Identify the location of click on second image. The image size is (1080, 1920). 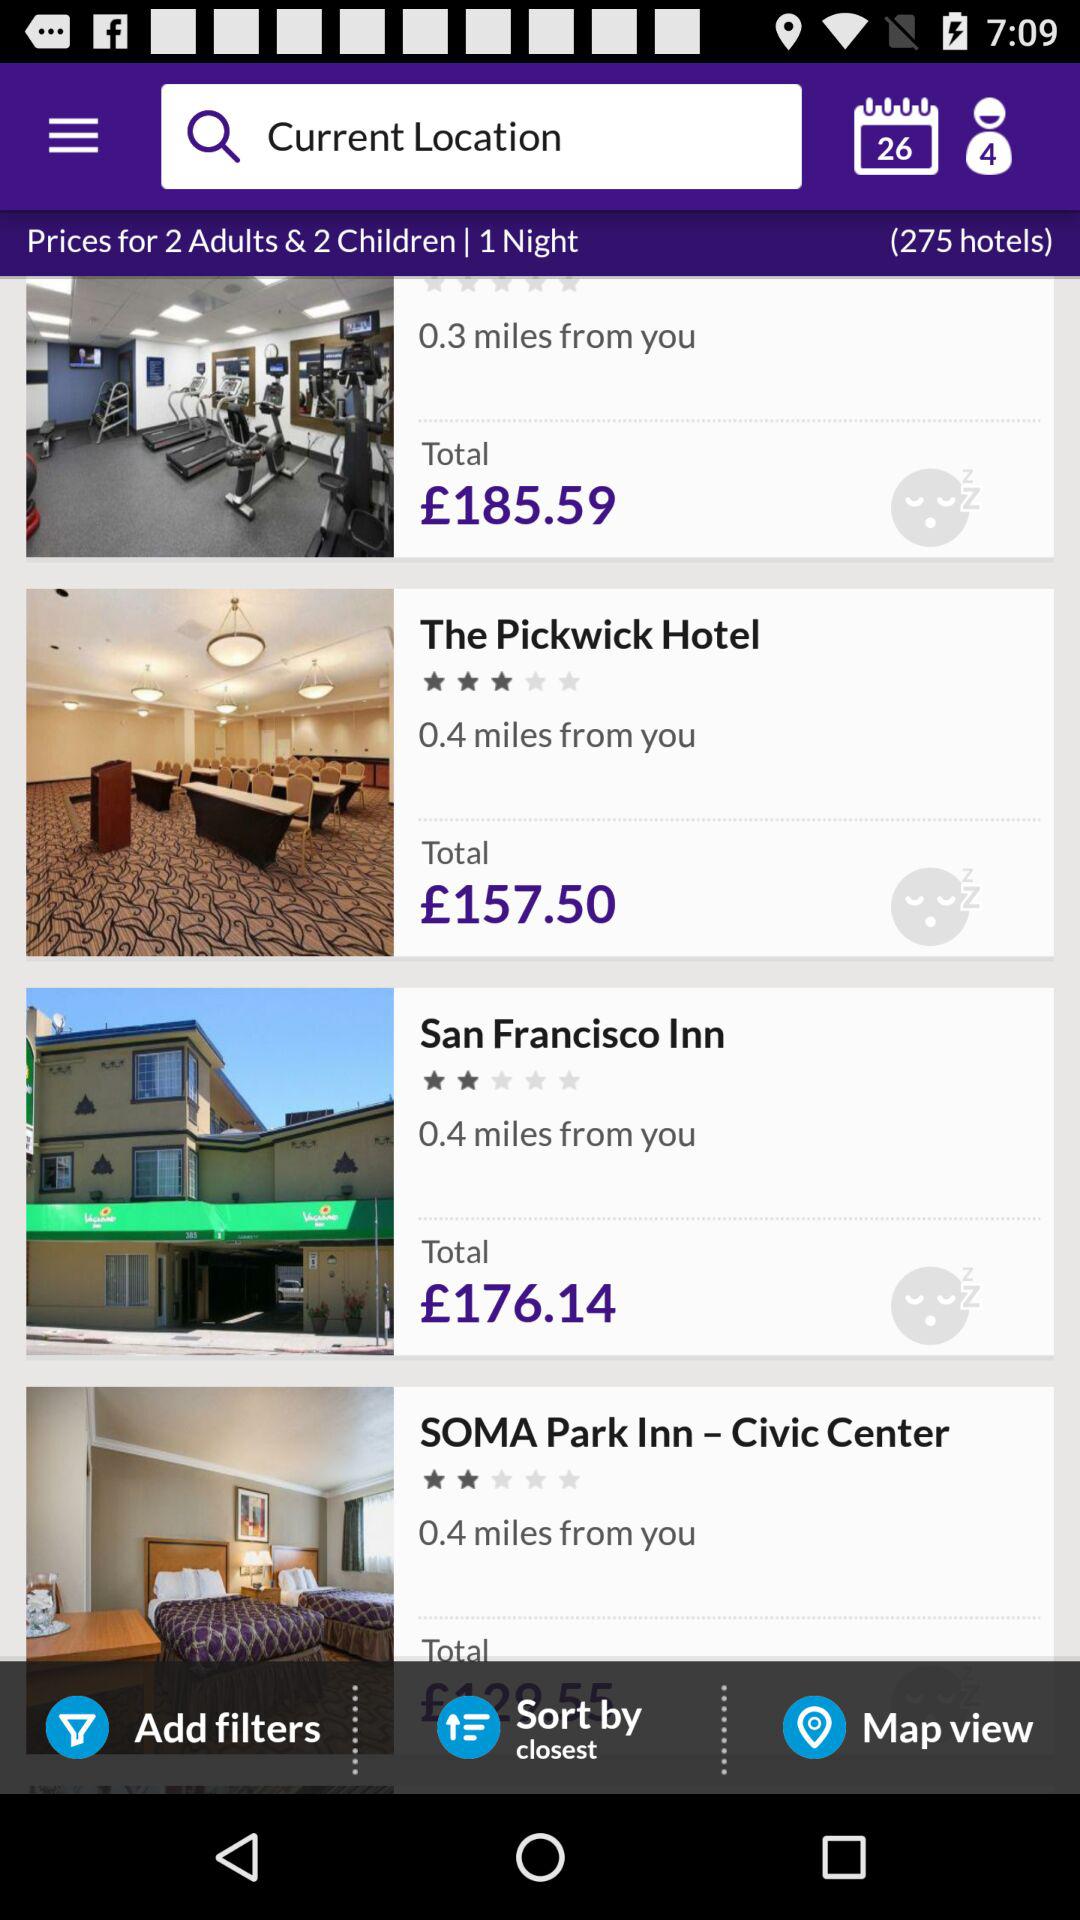
(210, 772).